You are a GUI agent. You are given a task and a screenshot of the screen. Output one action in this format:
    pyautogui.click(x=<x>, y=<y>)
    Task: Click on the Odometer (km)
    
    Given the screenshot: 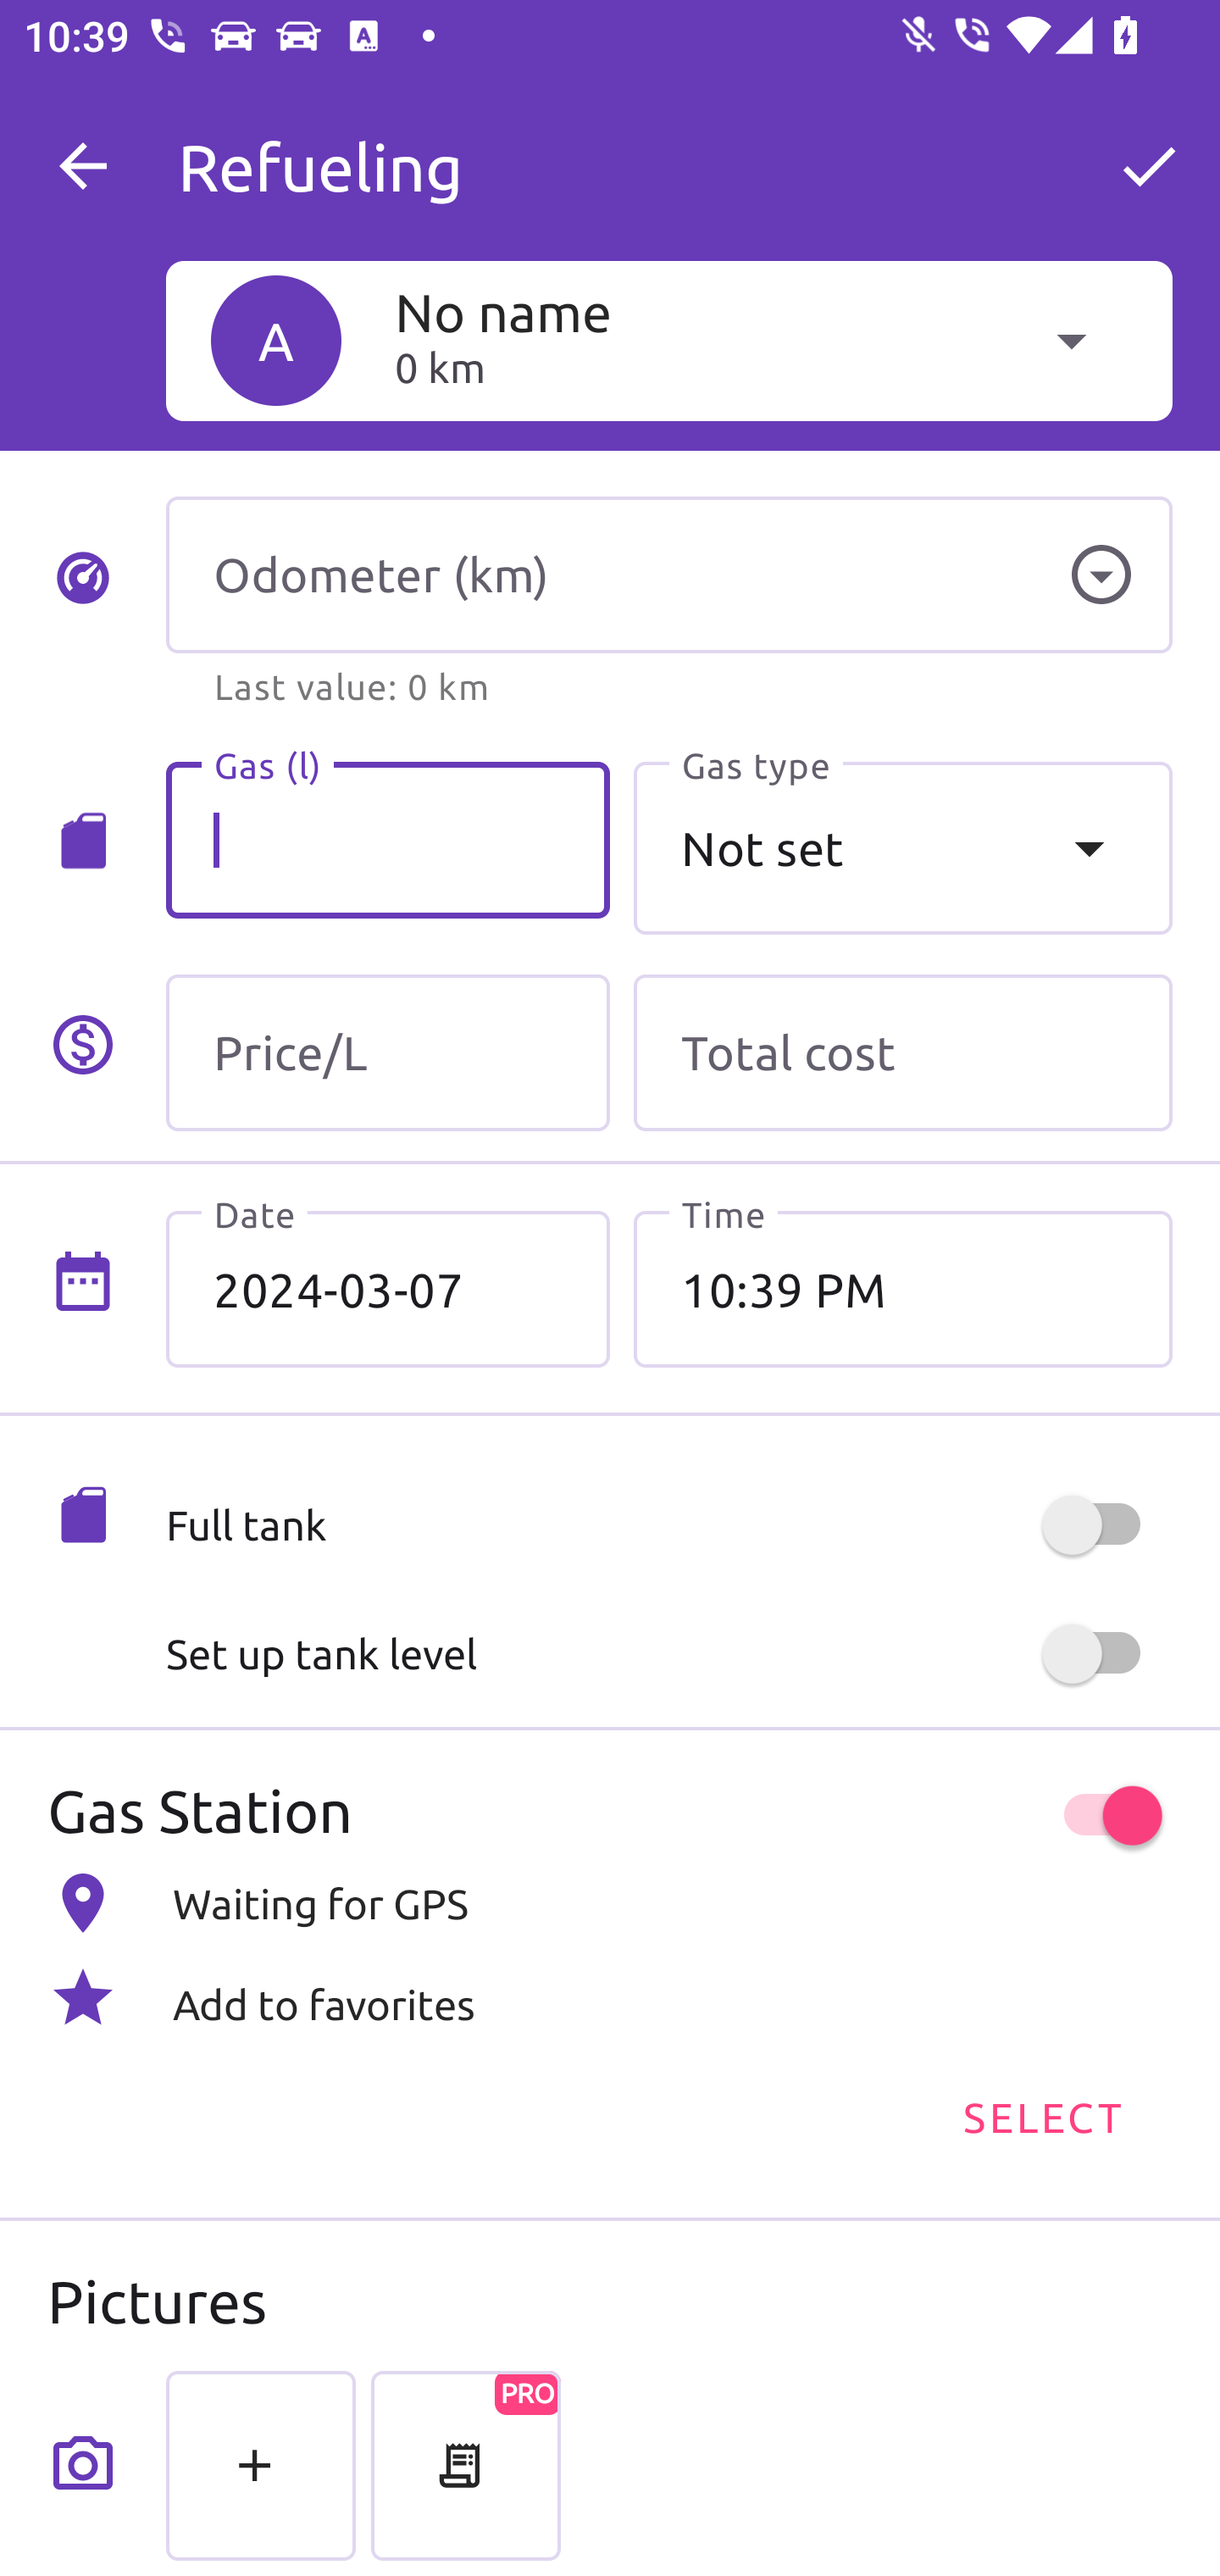 What is the action you would take?
    pyautogui.click(x=668, y=575)
    